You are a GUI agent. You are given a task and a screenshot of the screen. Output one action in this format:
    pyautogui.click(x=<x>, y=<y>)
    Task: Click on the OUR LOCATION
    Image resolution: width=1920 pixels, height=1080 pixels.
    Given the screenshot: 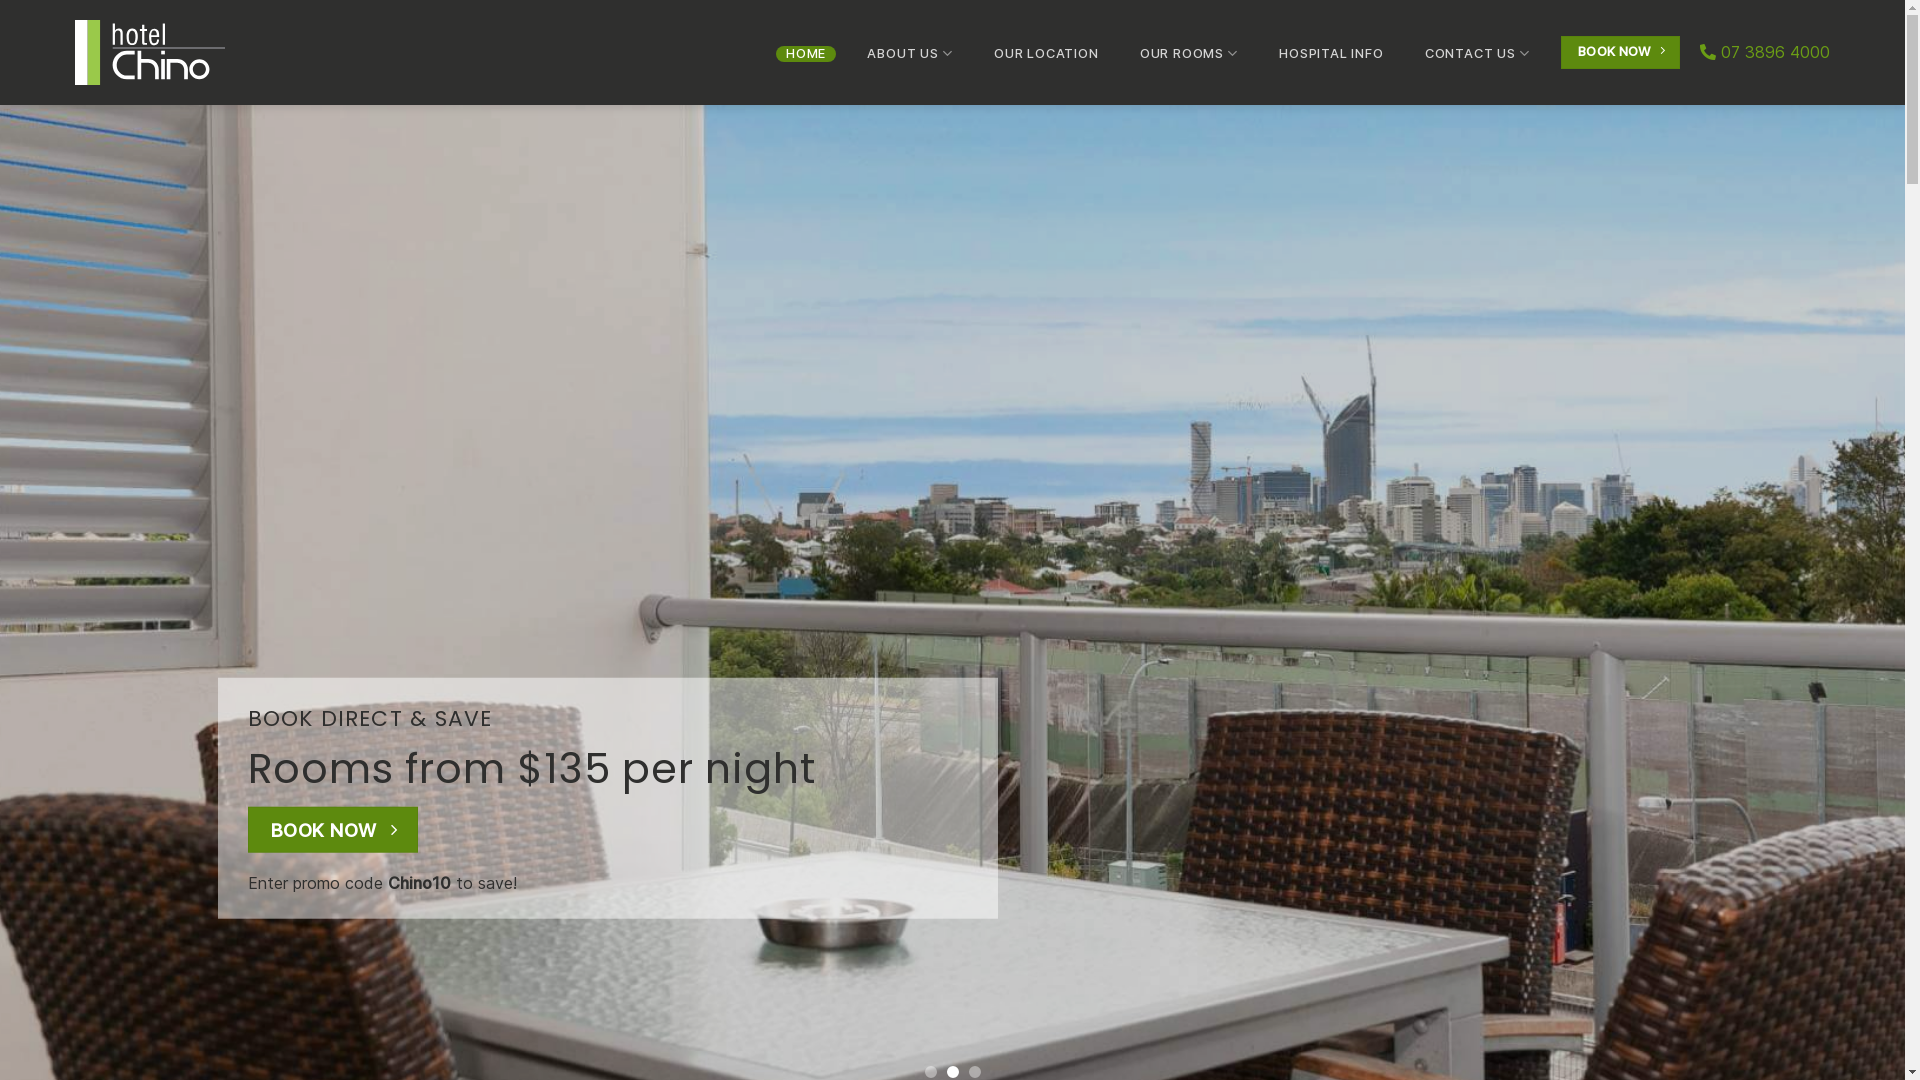 What is the action you would take?
    pyautogui.click(x=1046, y=54)
    